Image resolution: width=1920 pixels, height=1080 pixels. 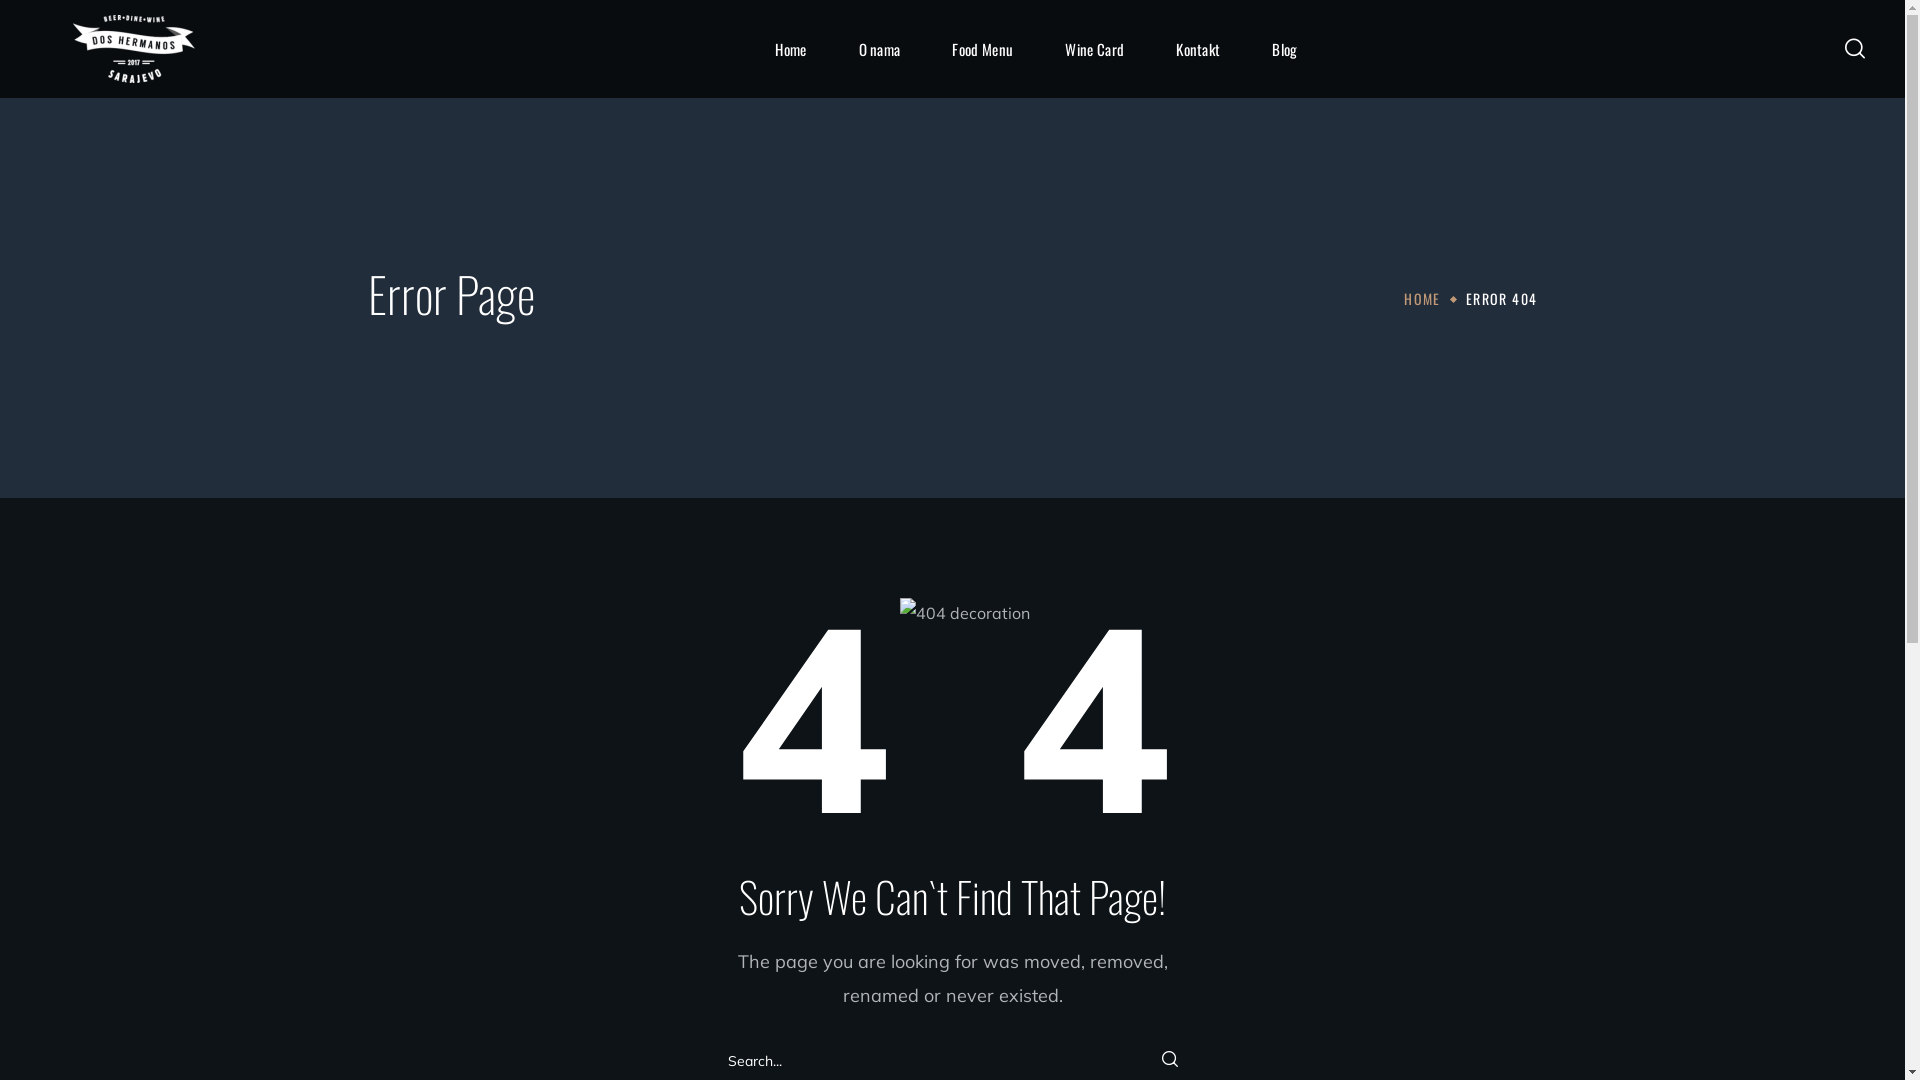 What do you see at coordinates (1284, 49) in the screenshot?
I see `Blog` at bounding box center [1284, 49].